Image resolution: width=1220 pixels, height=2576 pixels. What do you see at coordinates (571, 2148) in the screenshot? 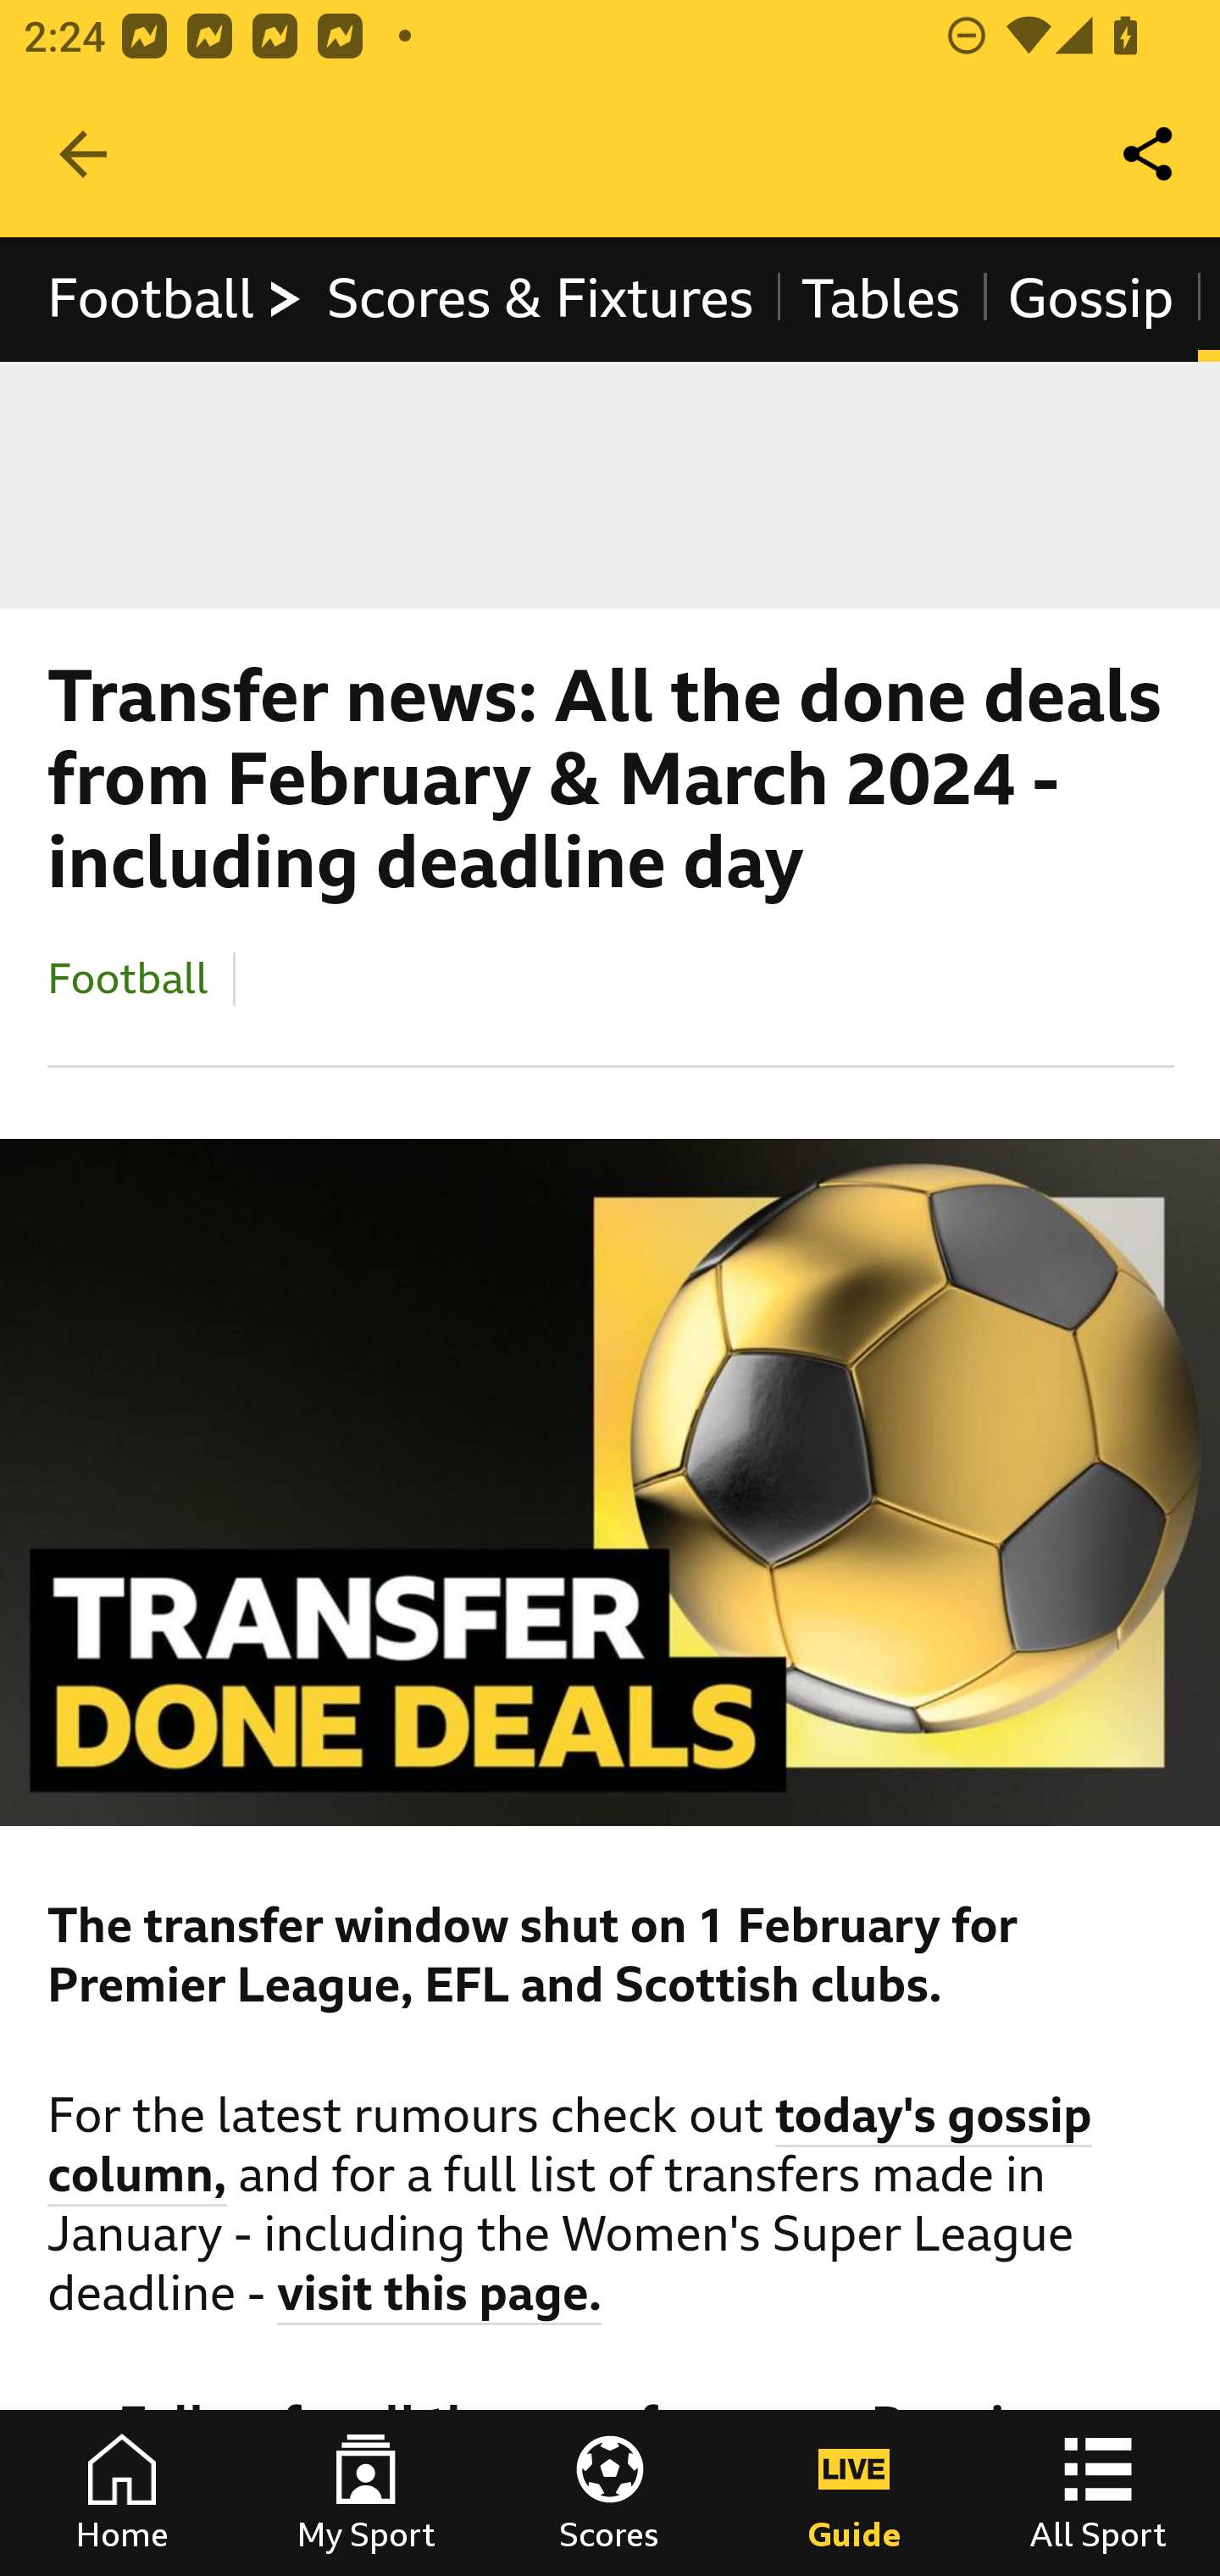
I see `today's gossip column,` at bounding box center [571, 2148].